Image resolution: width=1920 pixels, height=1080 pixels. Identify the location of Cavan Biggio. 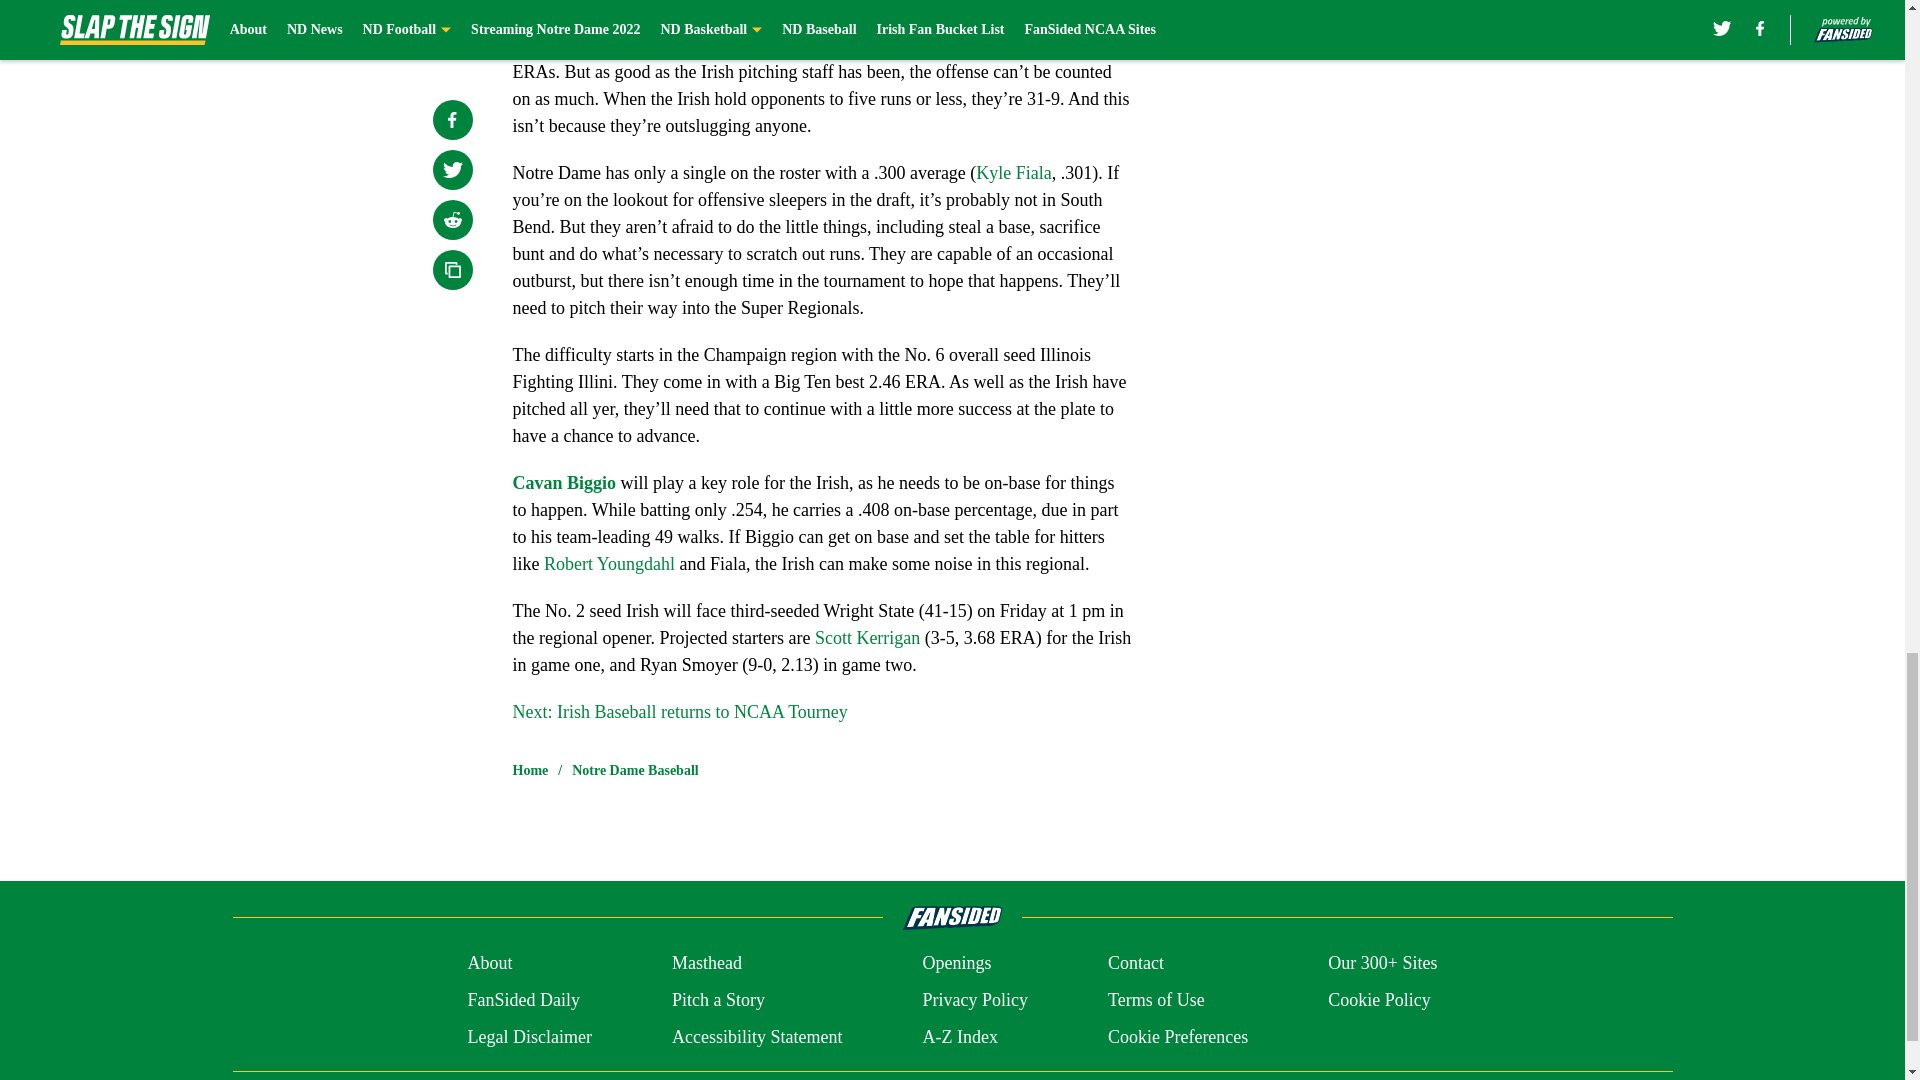
(564, 482).